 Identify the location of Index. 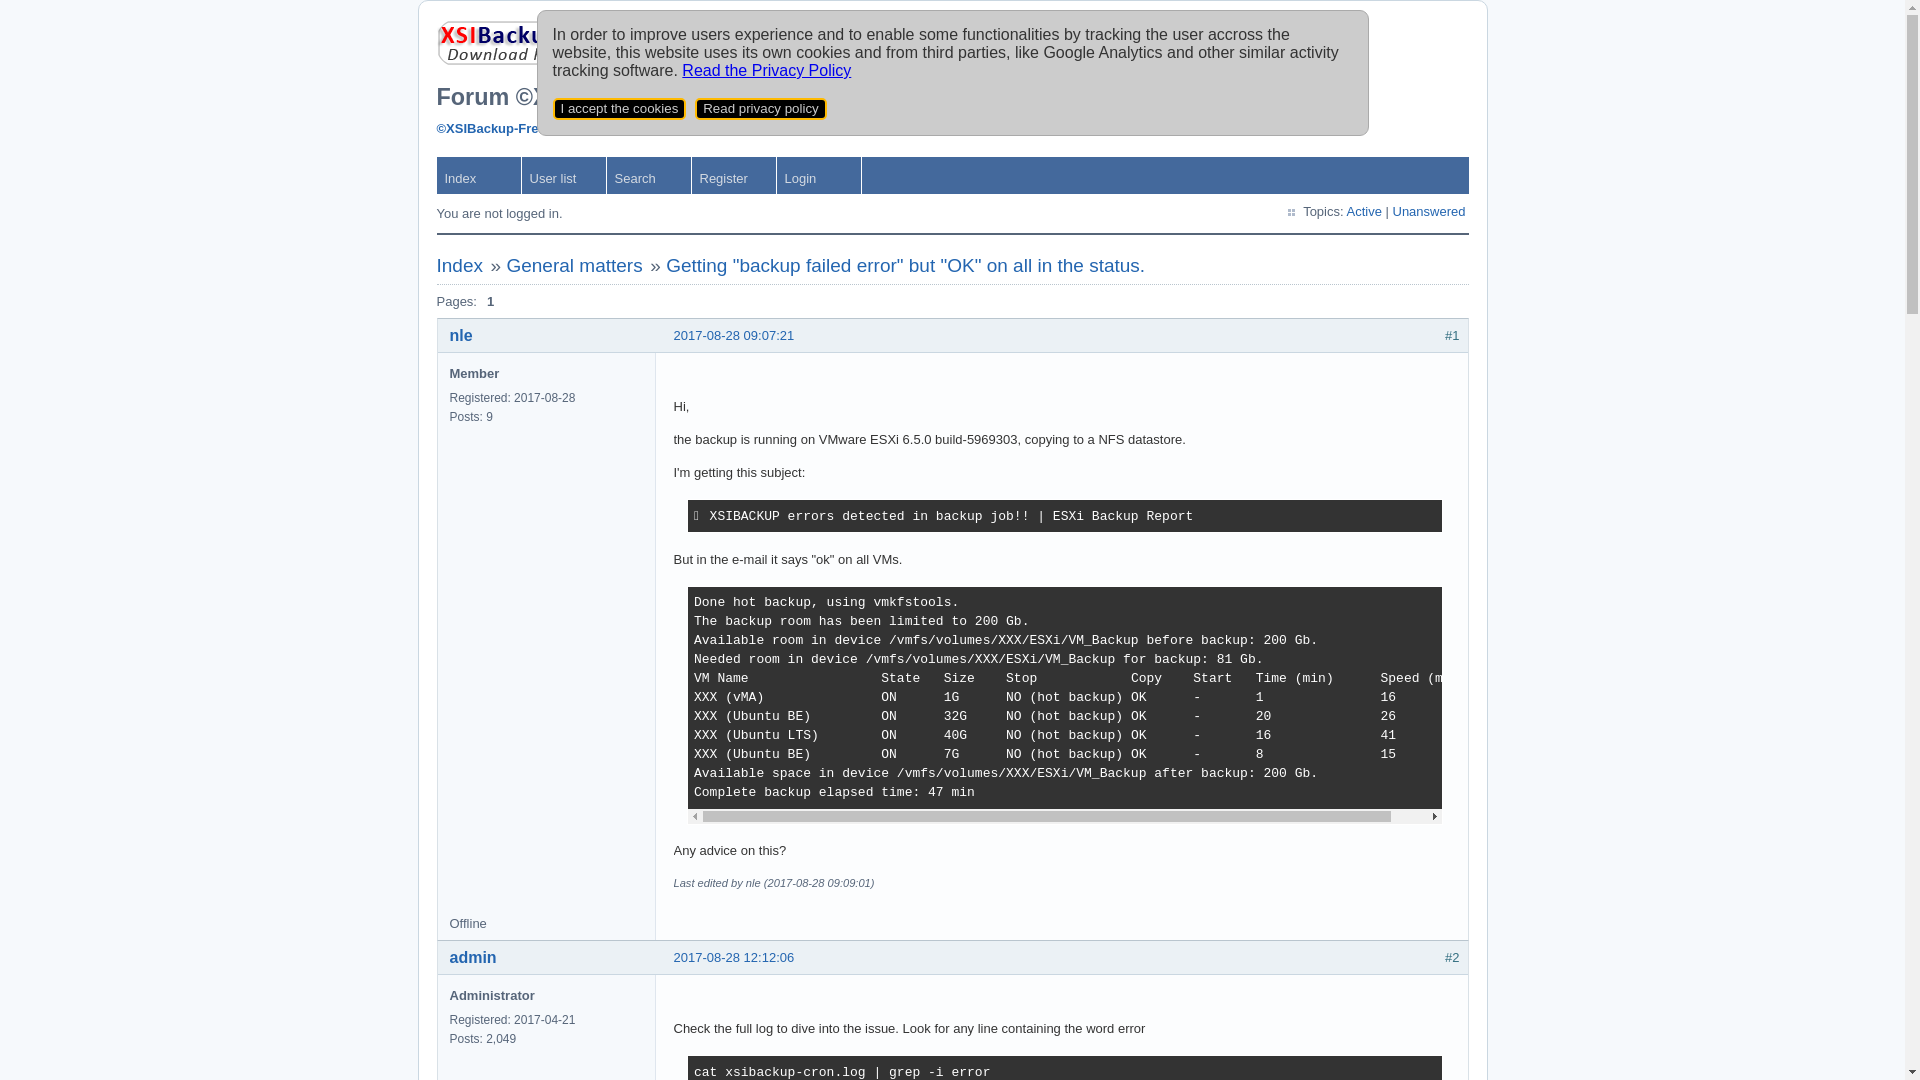
(459, 266).